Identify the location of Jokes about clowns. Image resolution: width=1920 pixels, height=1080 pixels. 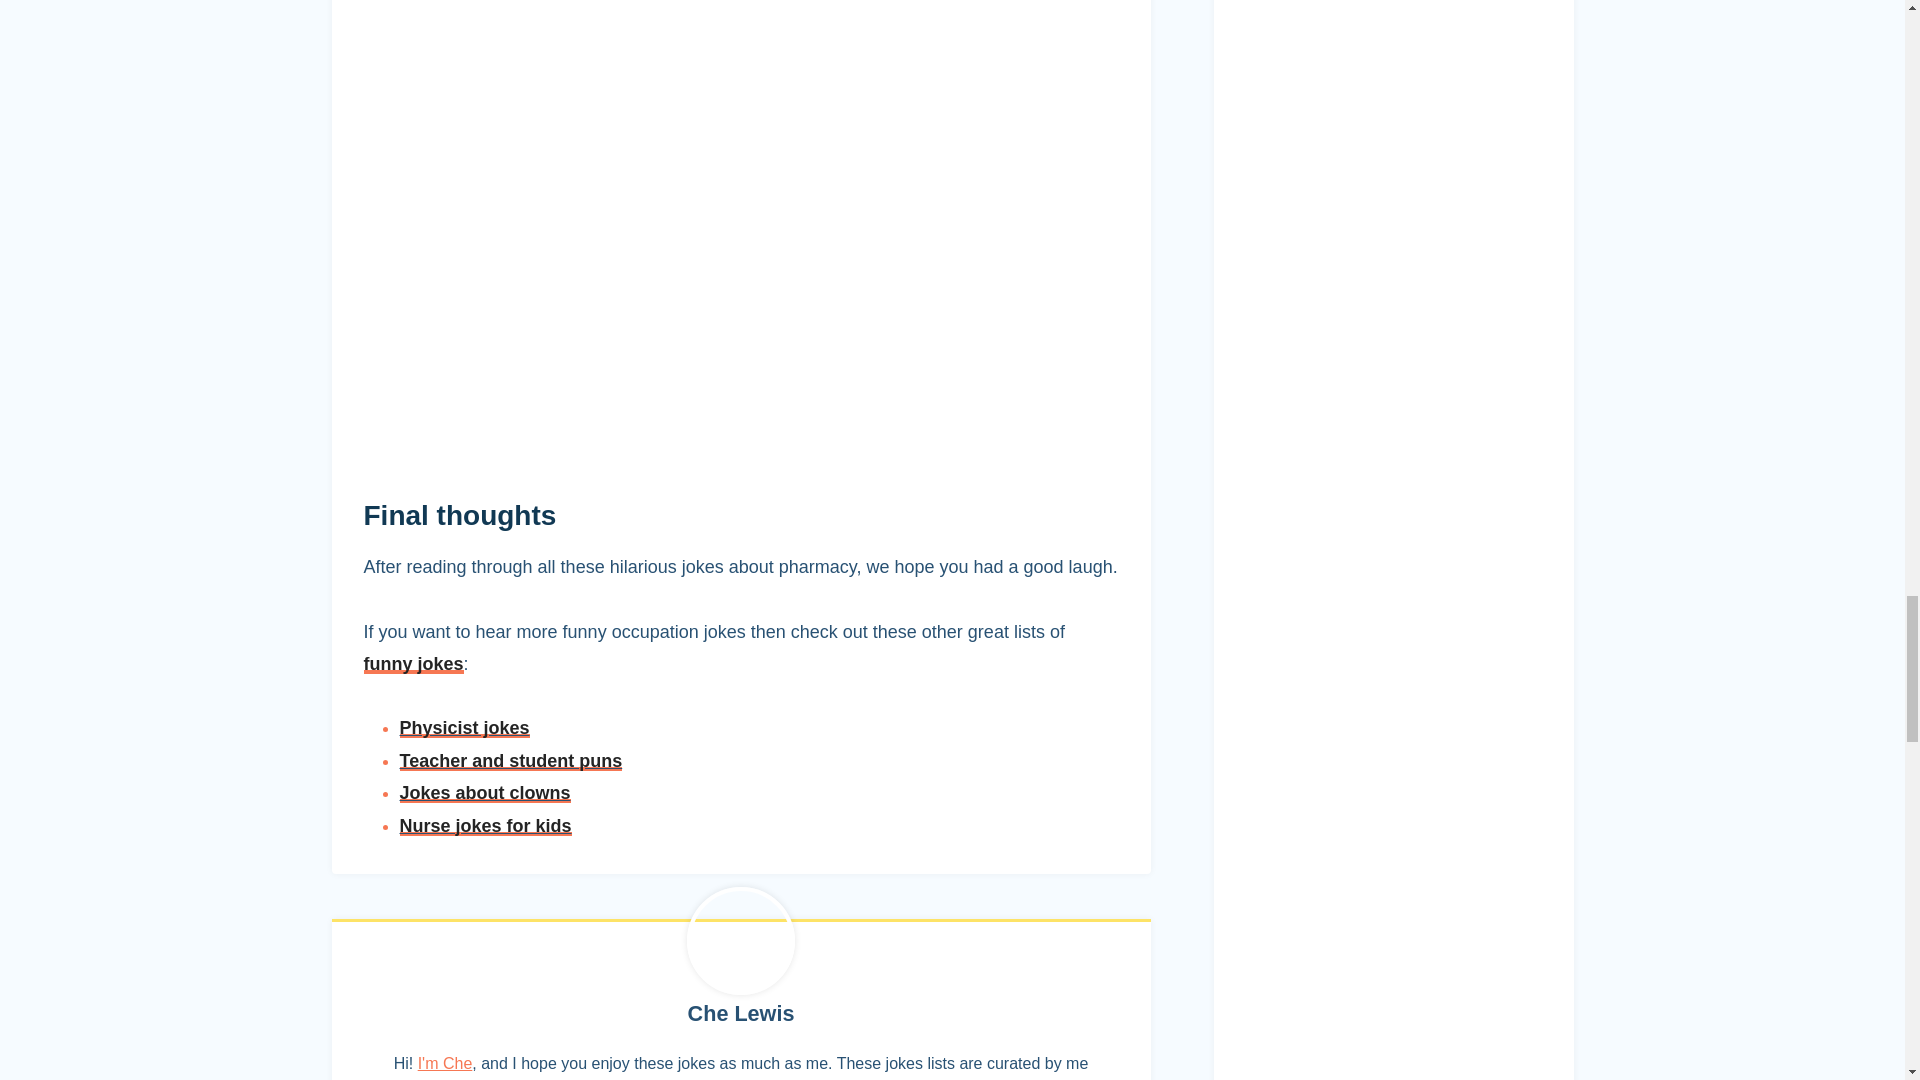
(484, 793).